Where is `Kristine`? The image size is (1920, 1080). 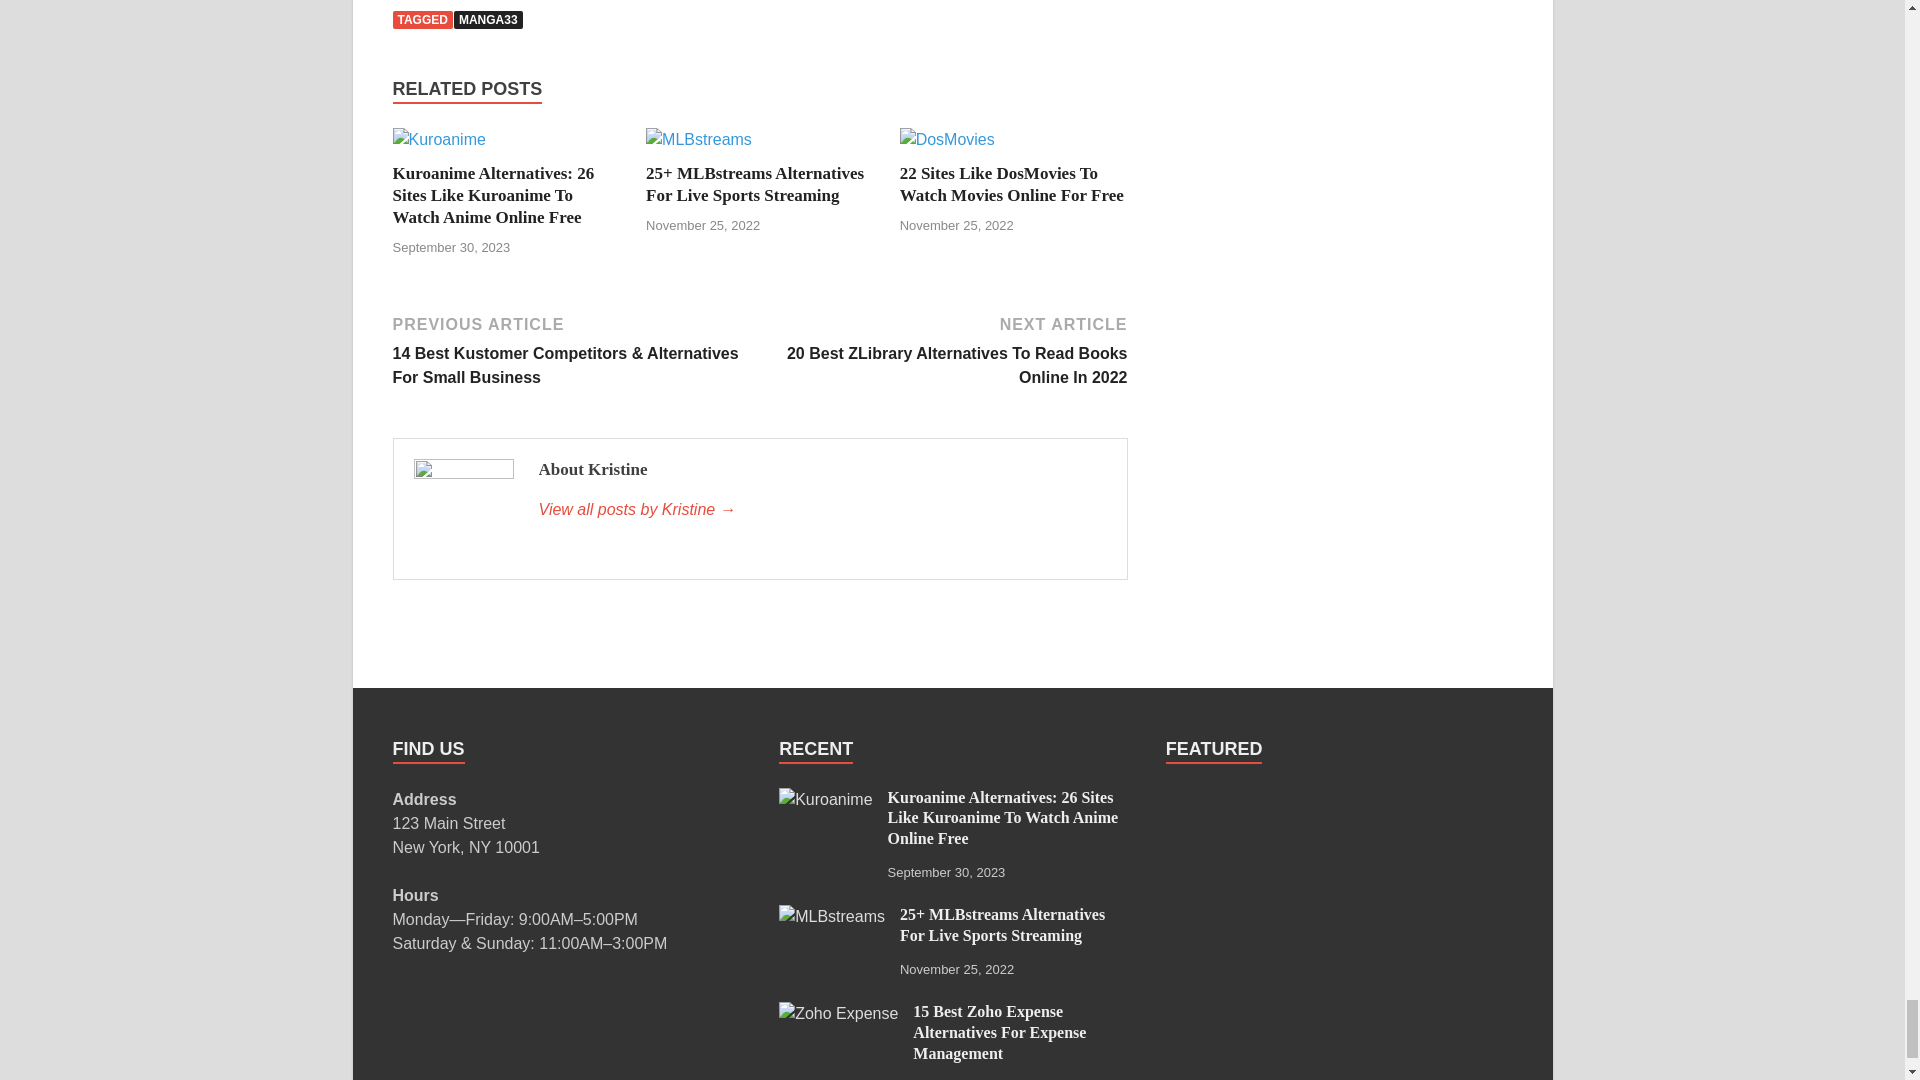
Kristine is located at coordinates (821, 509).